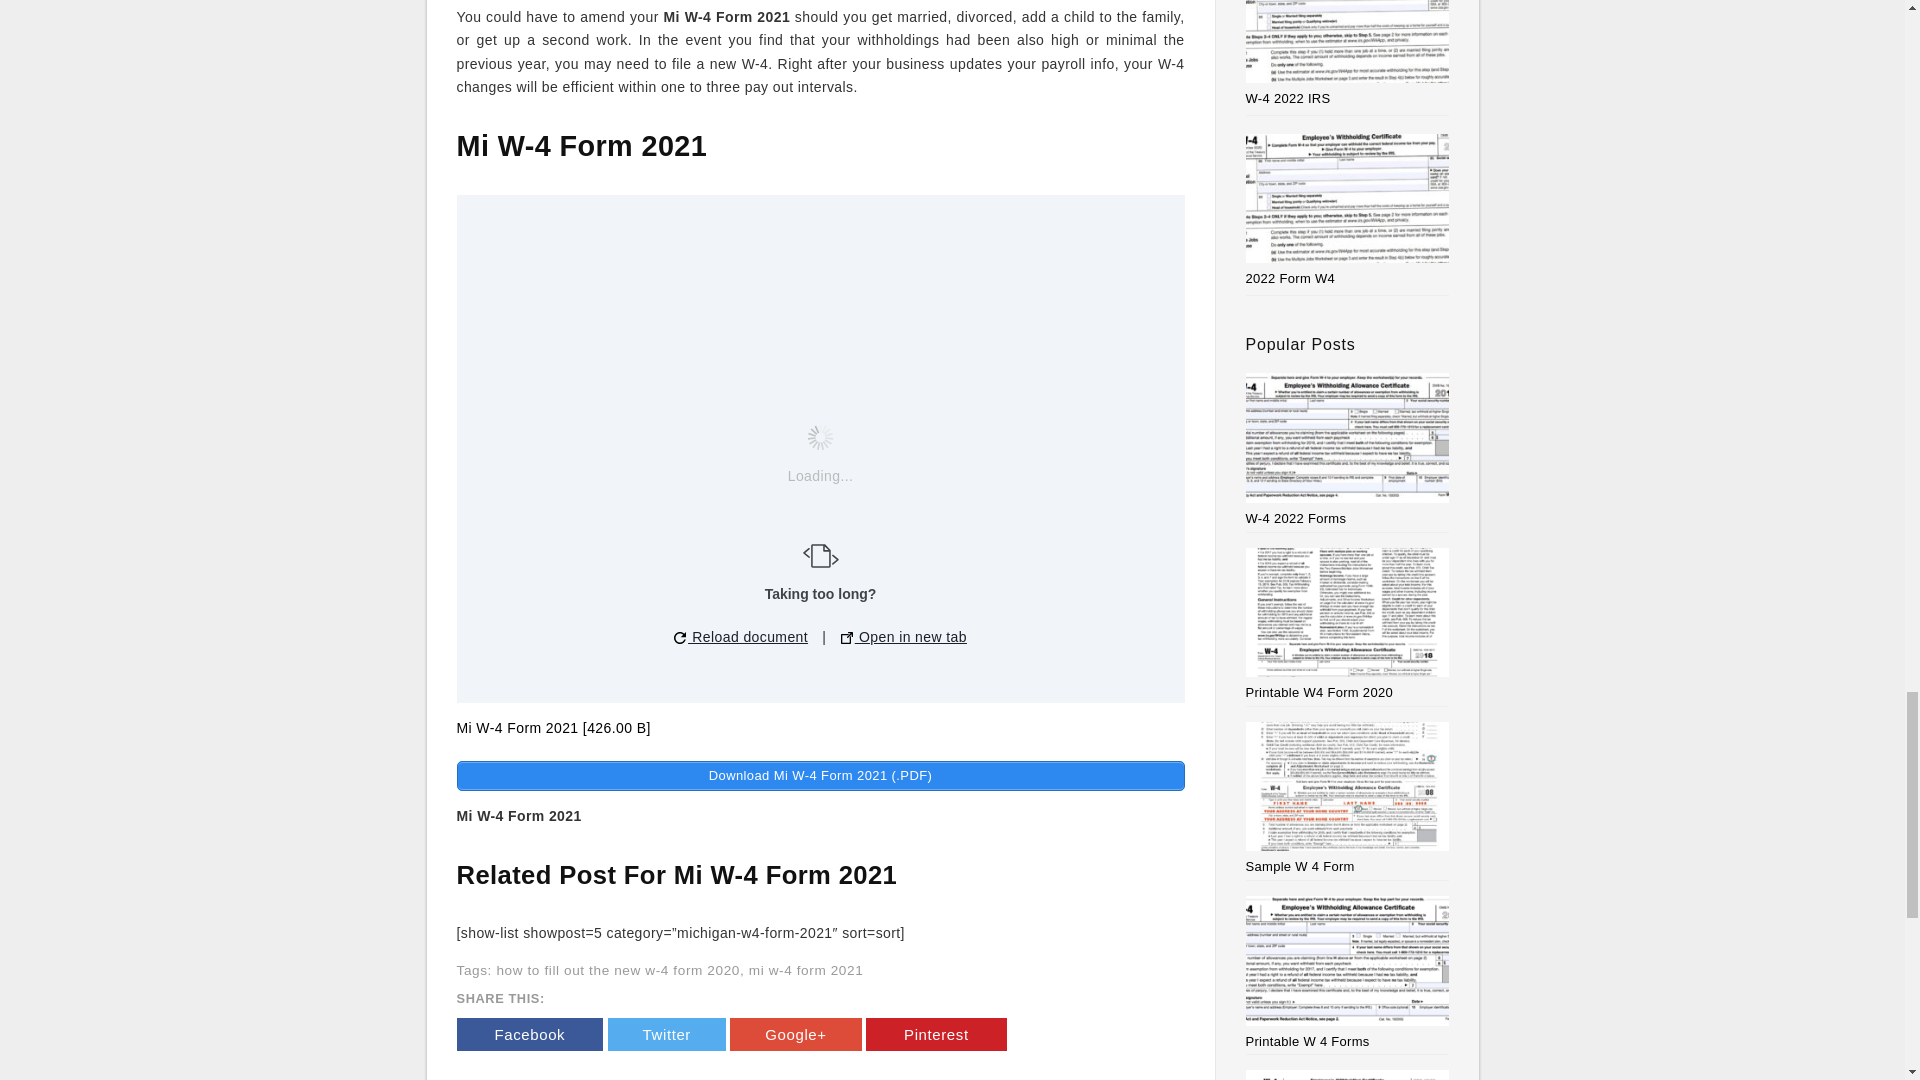 This screenshot has height=1080, width=1920. Describe the element at coordinates (666, 1034) in the screenshot. I see `Twitter` at that location.